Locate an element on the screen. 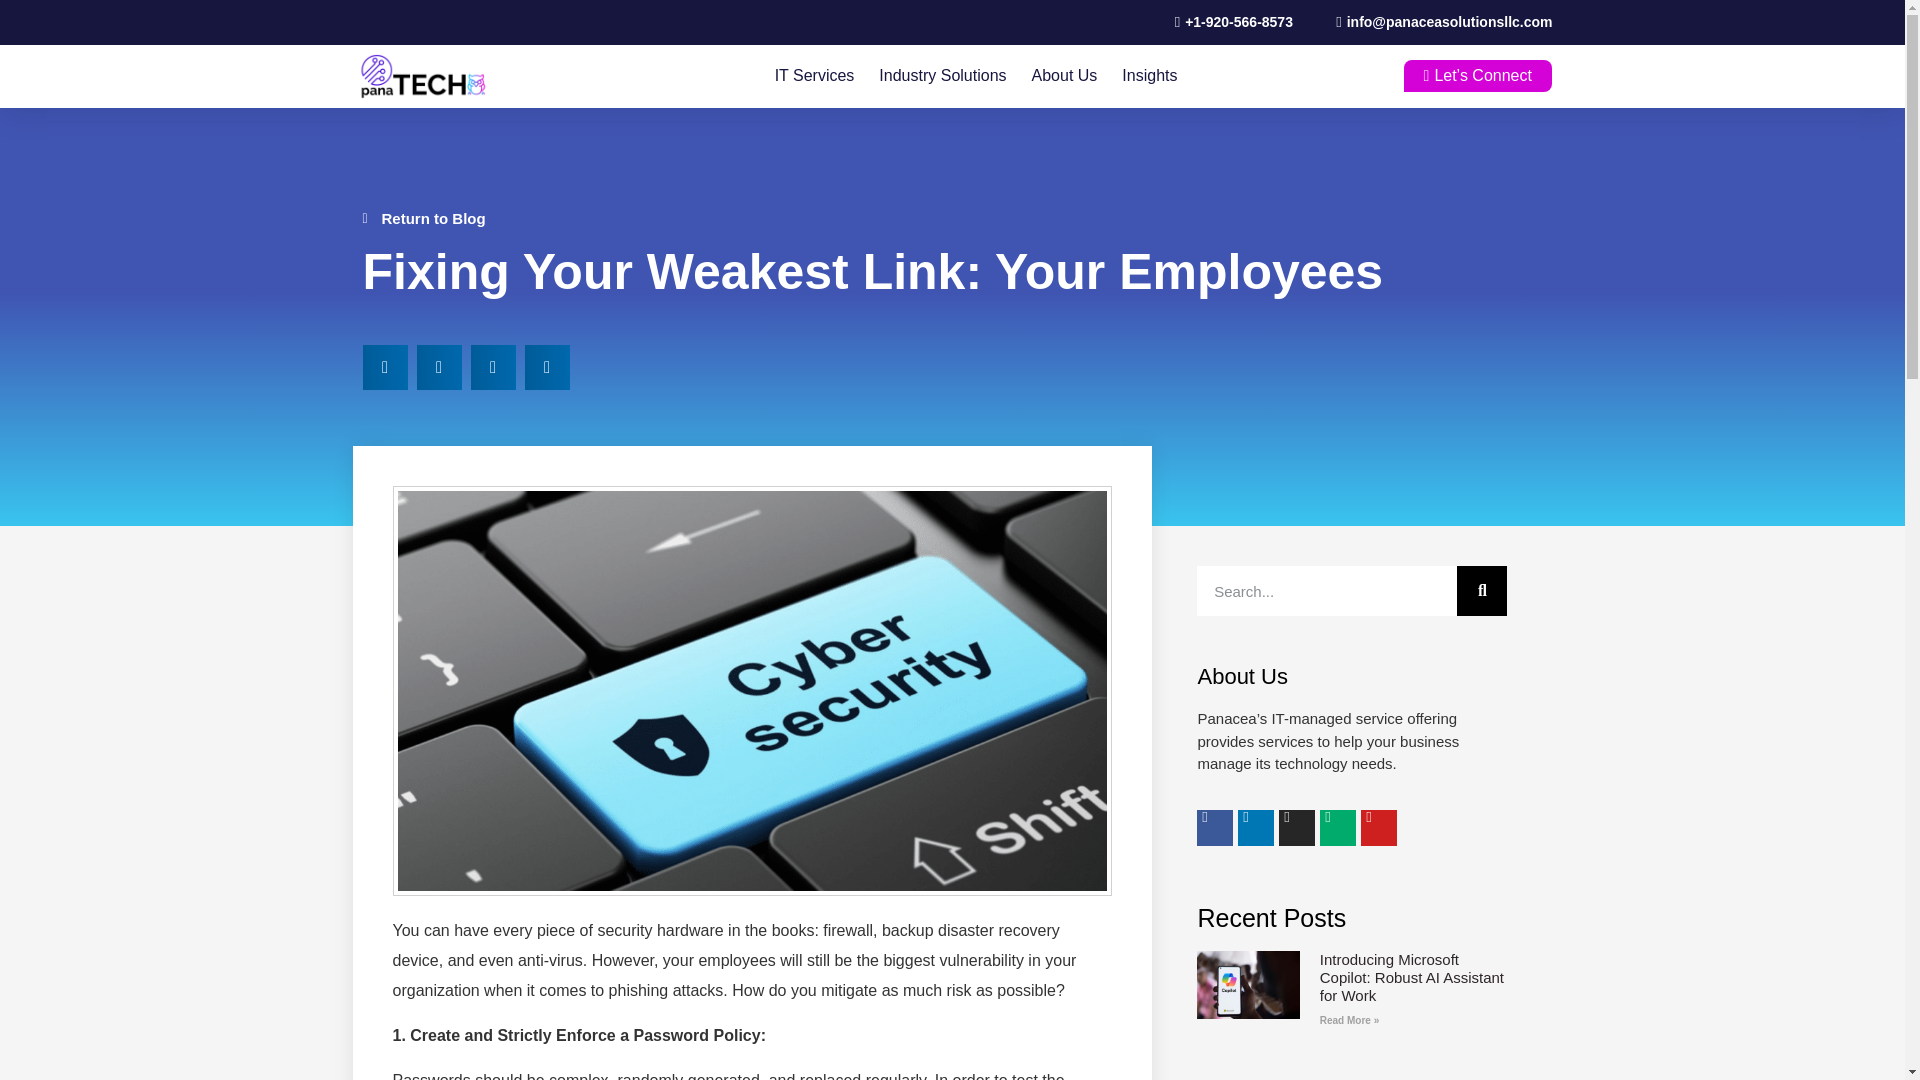  Insights is located at coordinates (1148, 76).